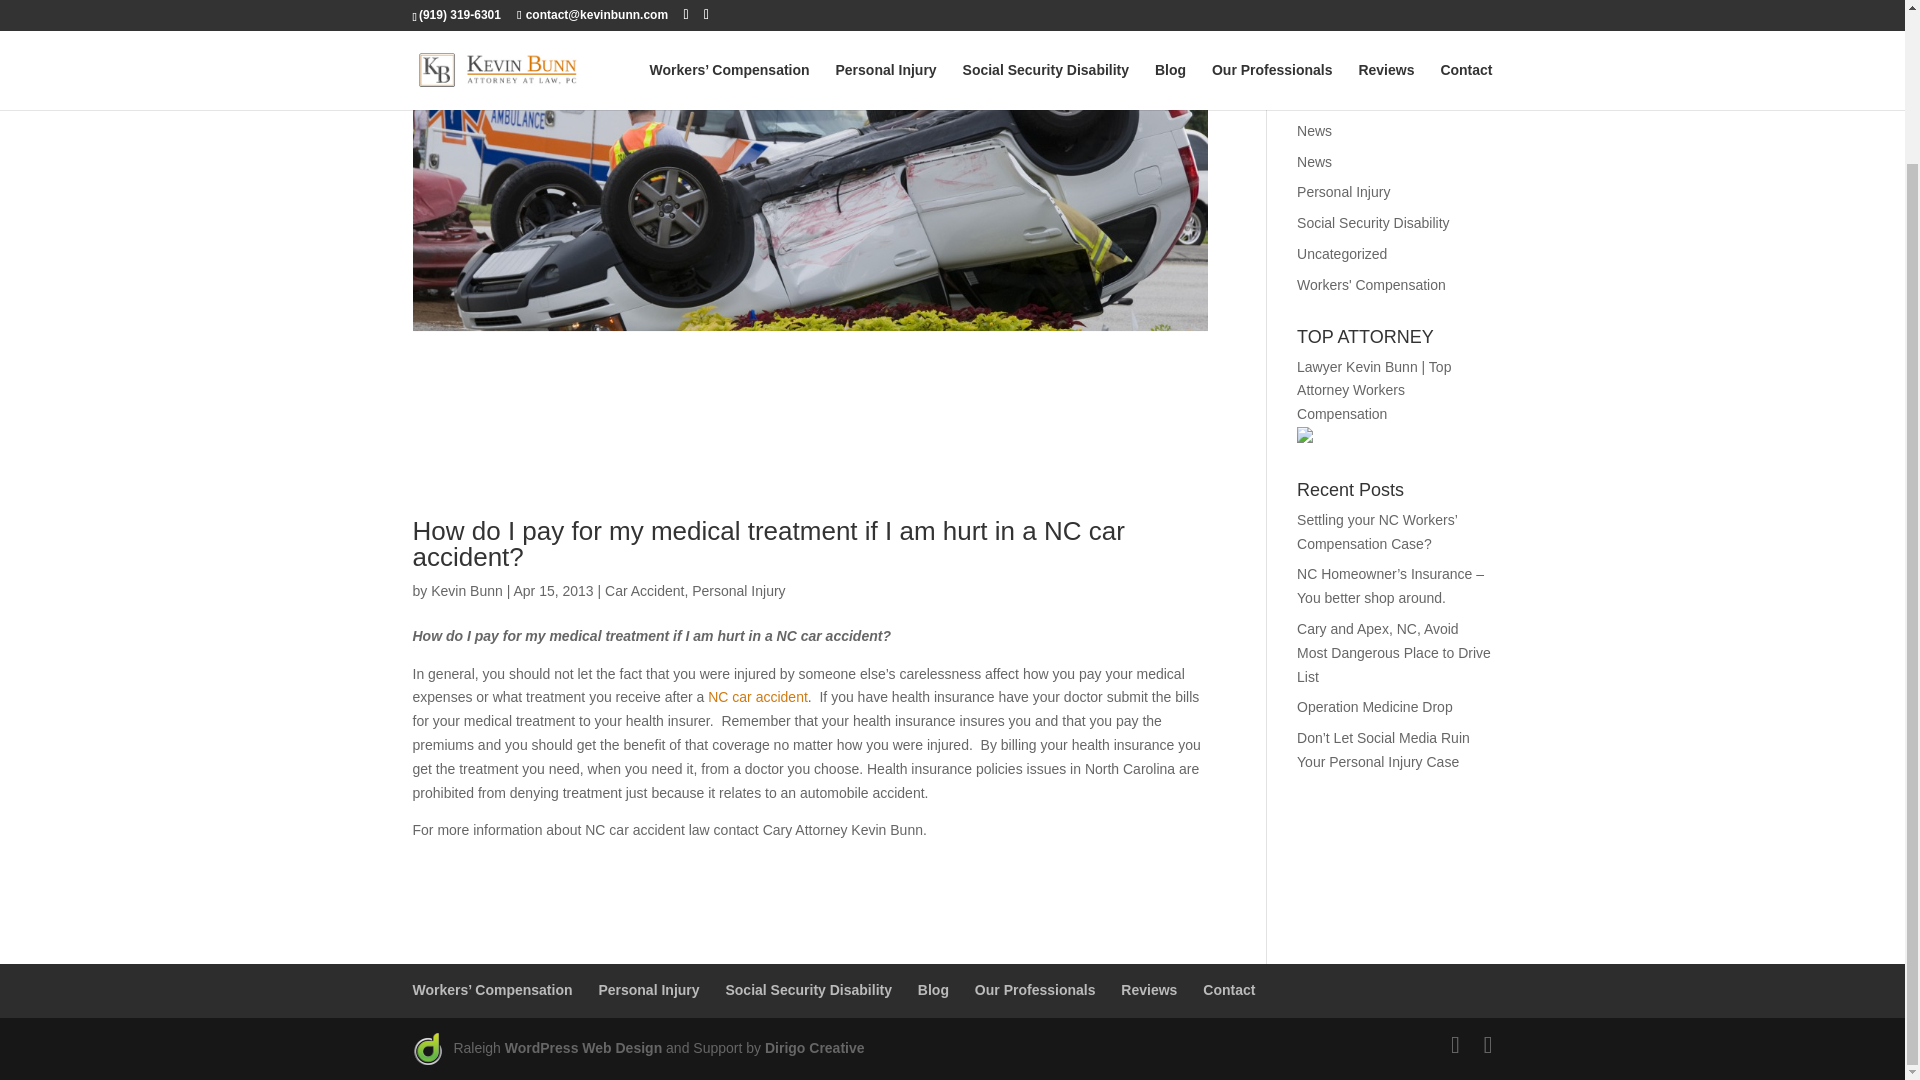 This screenshot has height=1080, width=1920. What do you see at coordinates (1375, 706) in the screenshot?
I see `Operation Medicine Drop` at bounding box center [1375, 706].